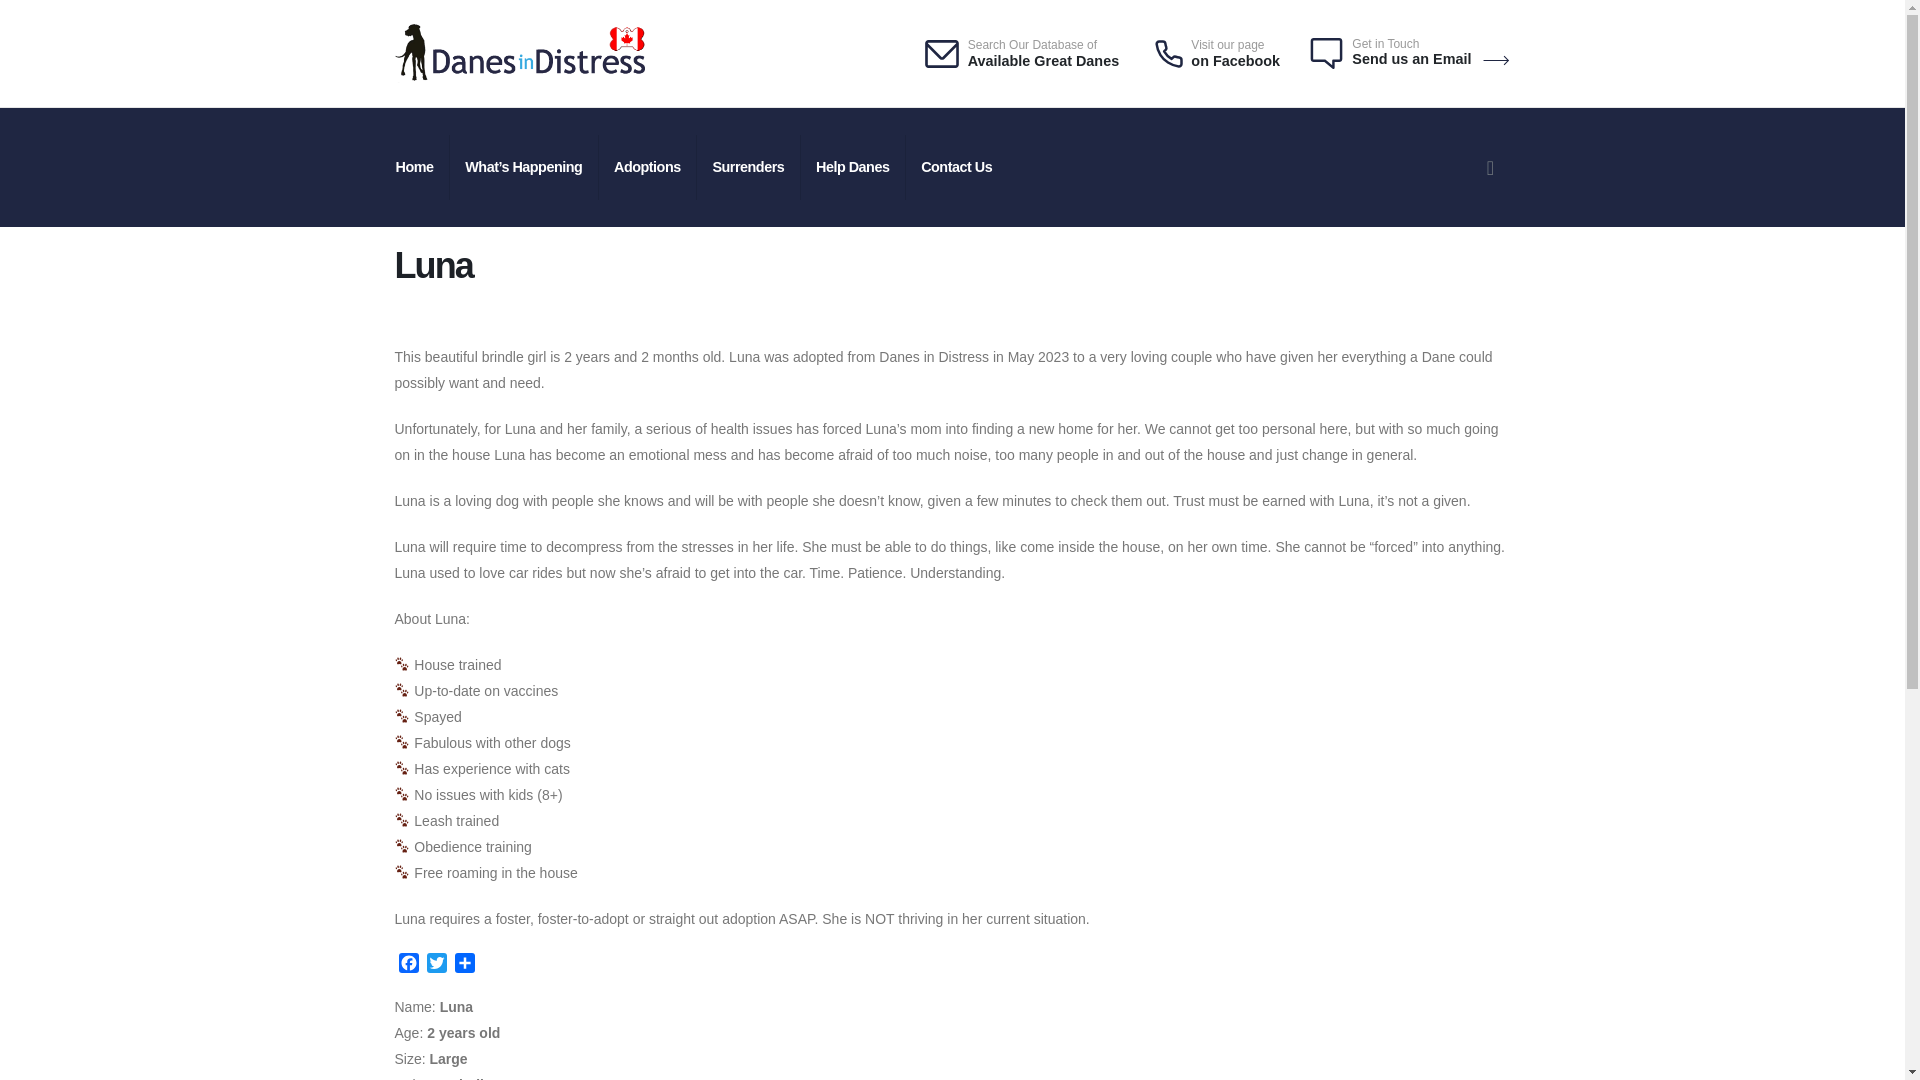 The width and height of the screenshot is (1920, 1080). Describe the element at coordinates (749, 167) in the screenshot. I see `Surrenders` at that location.